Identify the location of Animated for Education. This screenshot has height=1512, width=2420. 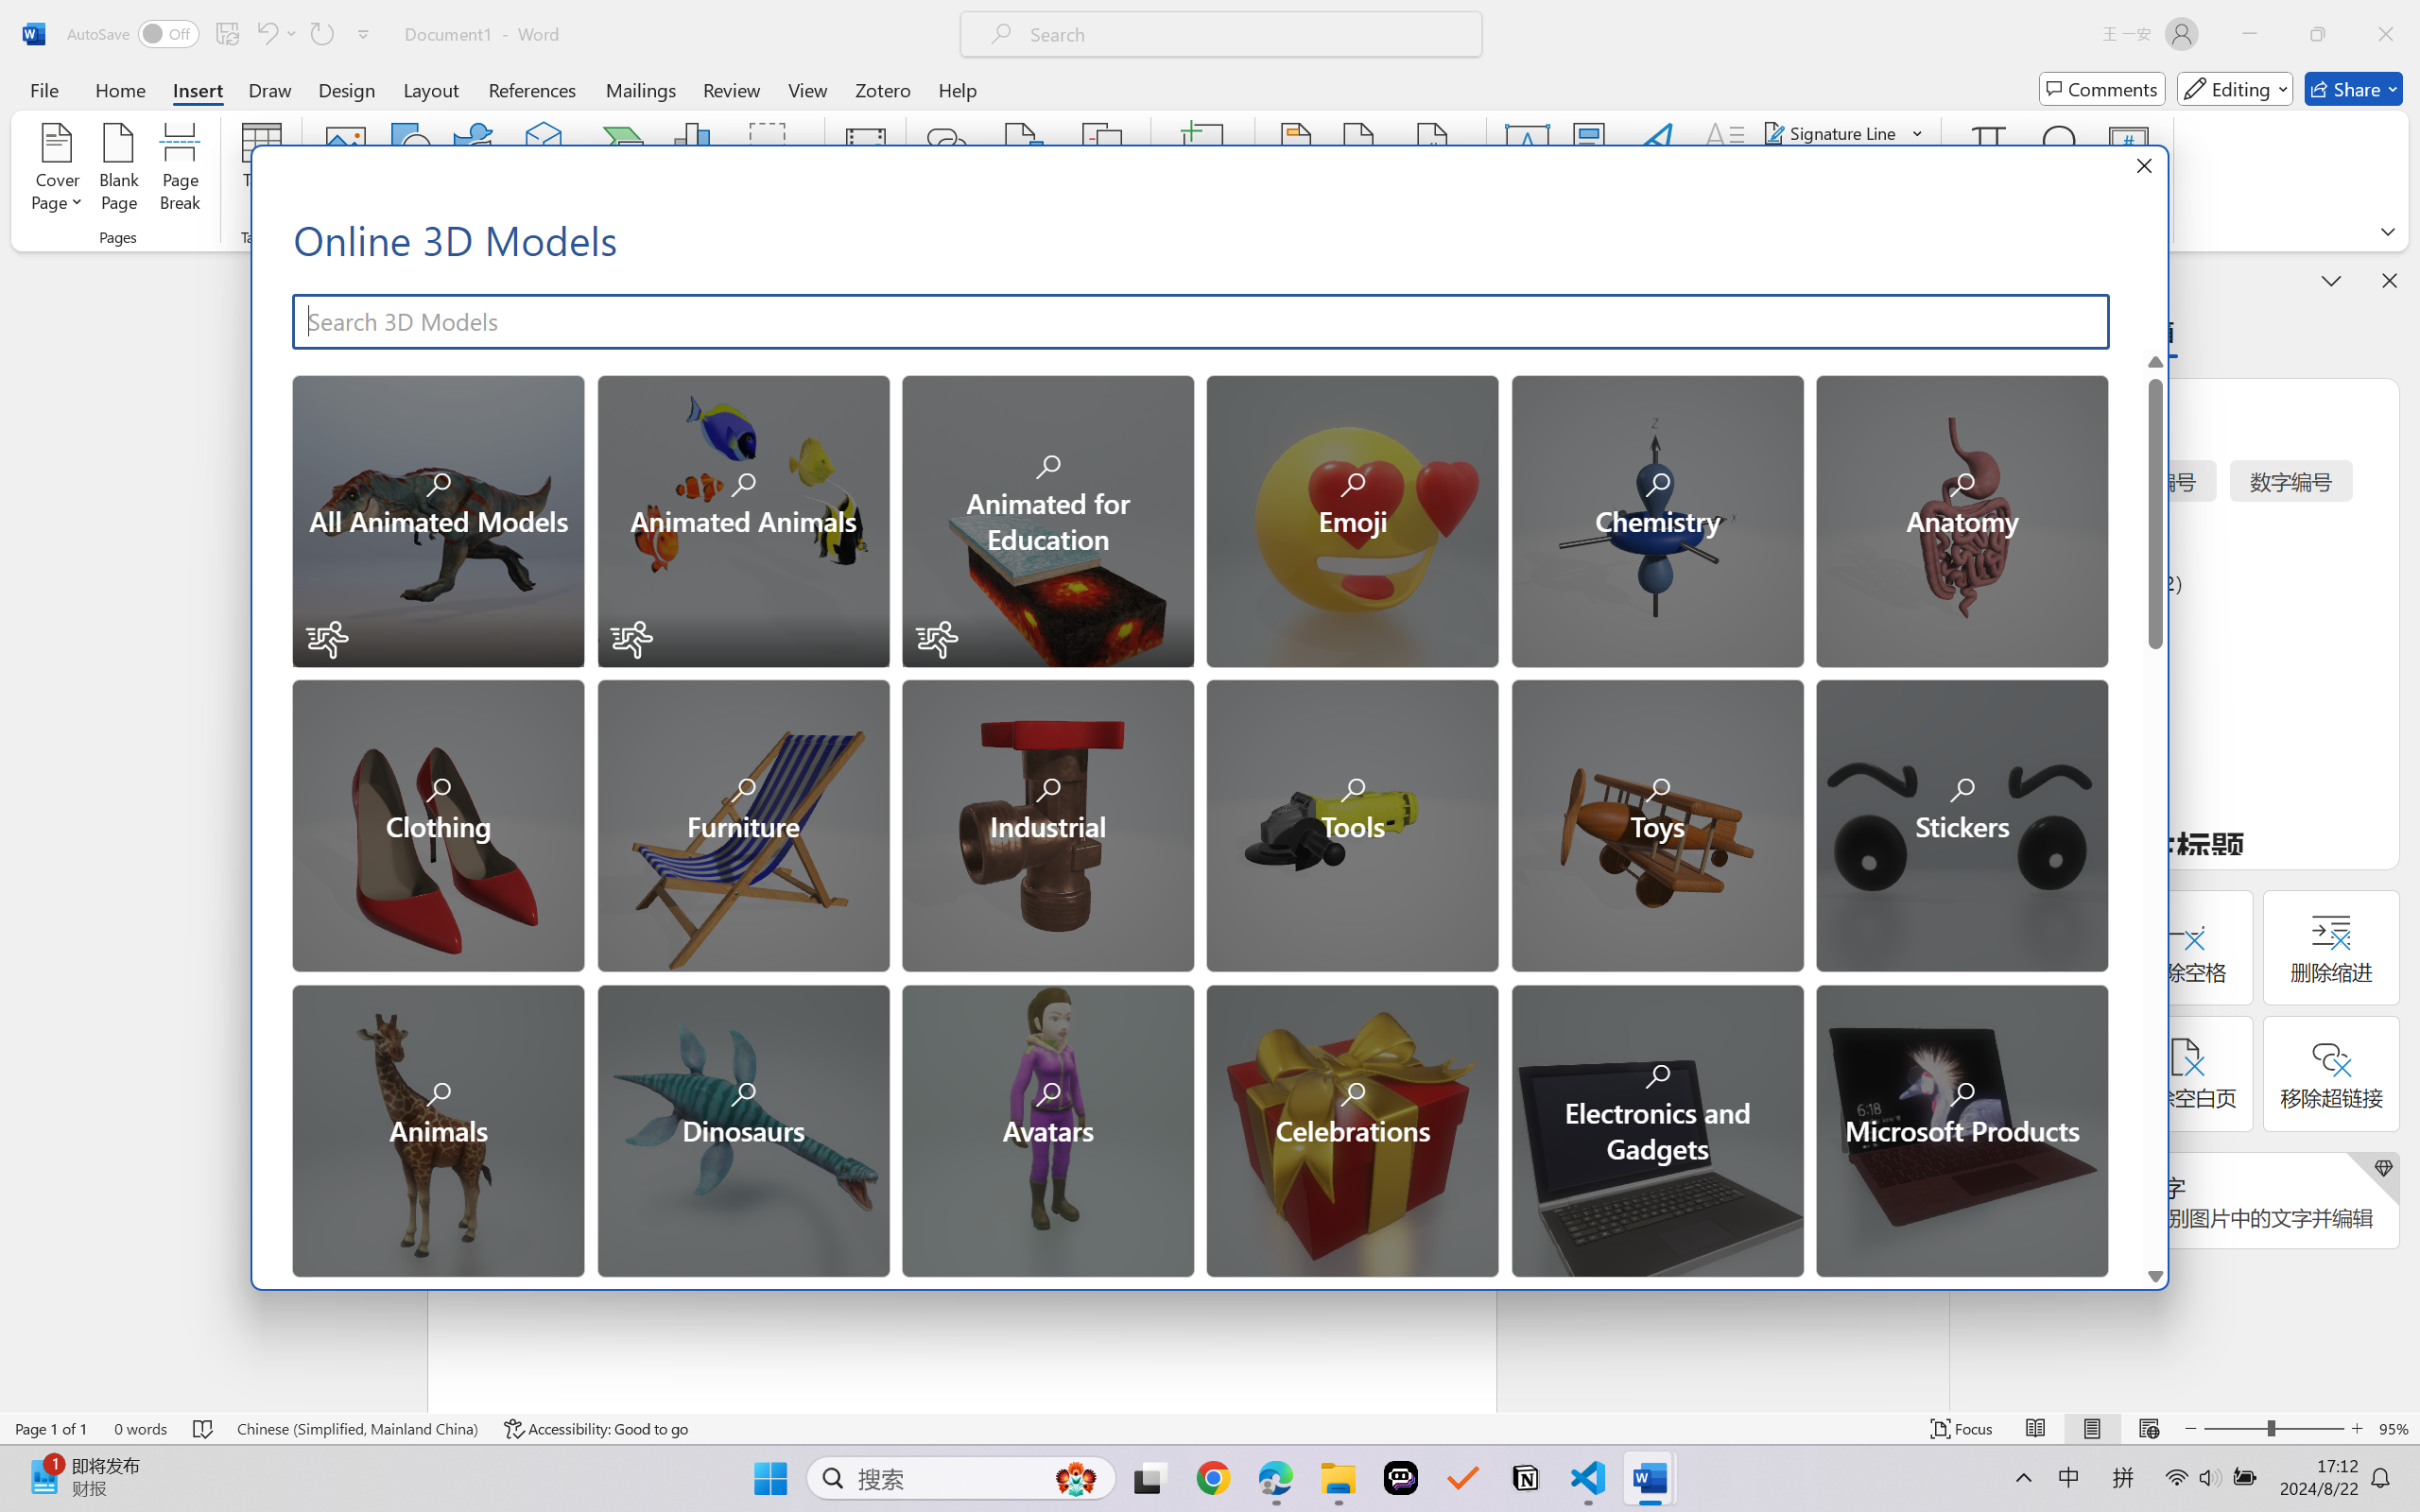
(1046, 520).